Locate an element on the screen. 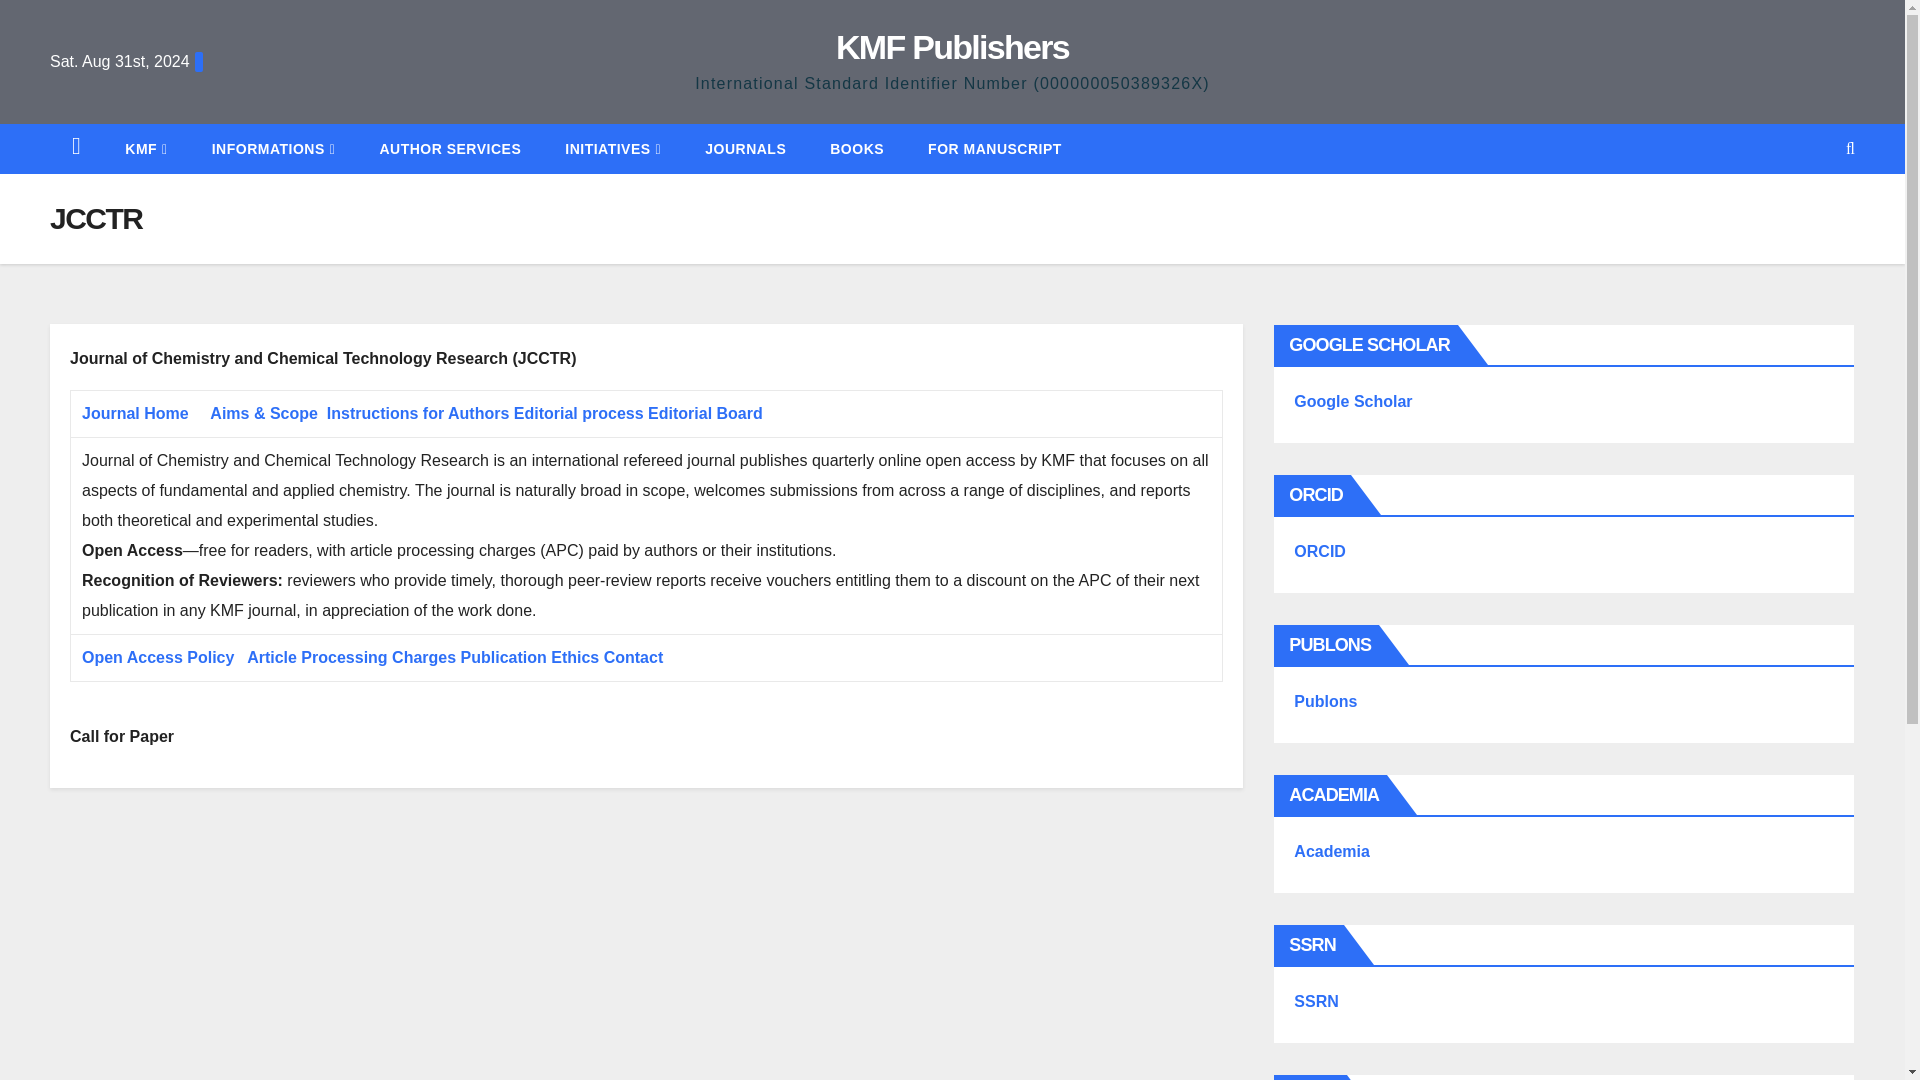 The width and height of the screenshot is (1920, 1080). AUTHOR SERVICES is located at coordinates (450, 148).